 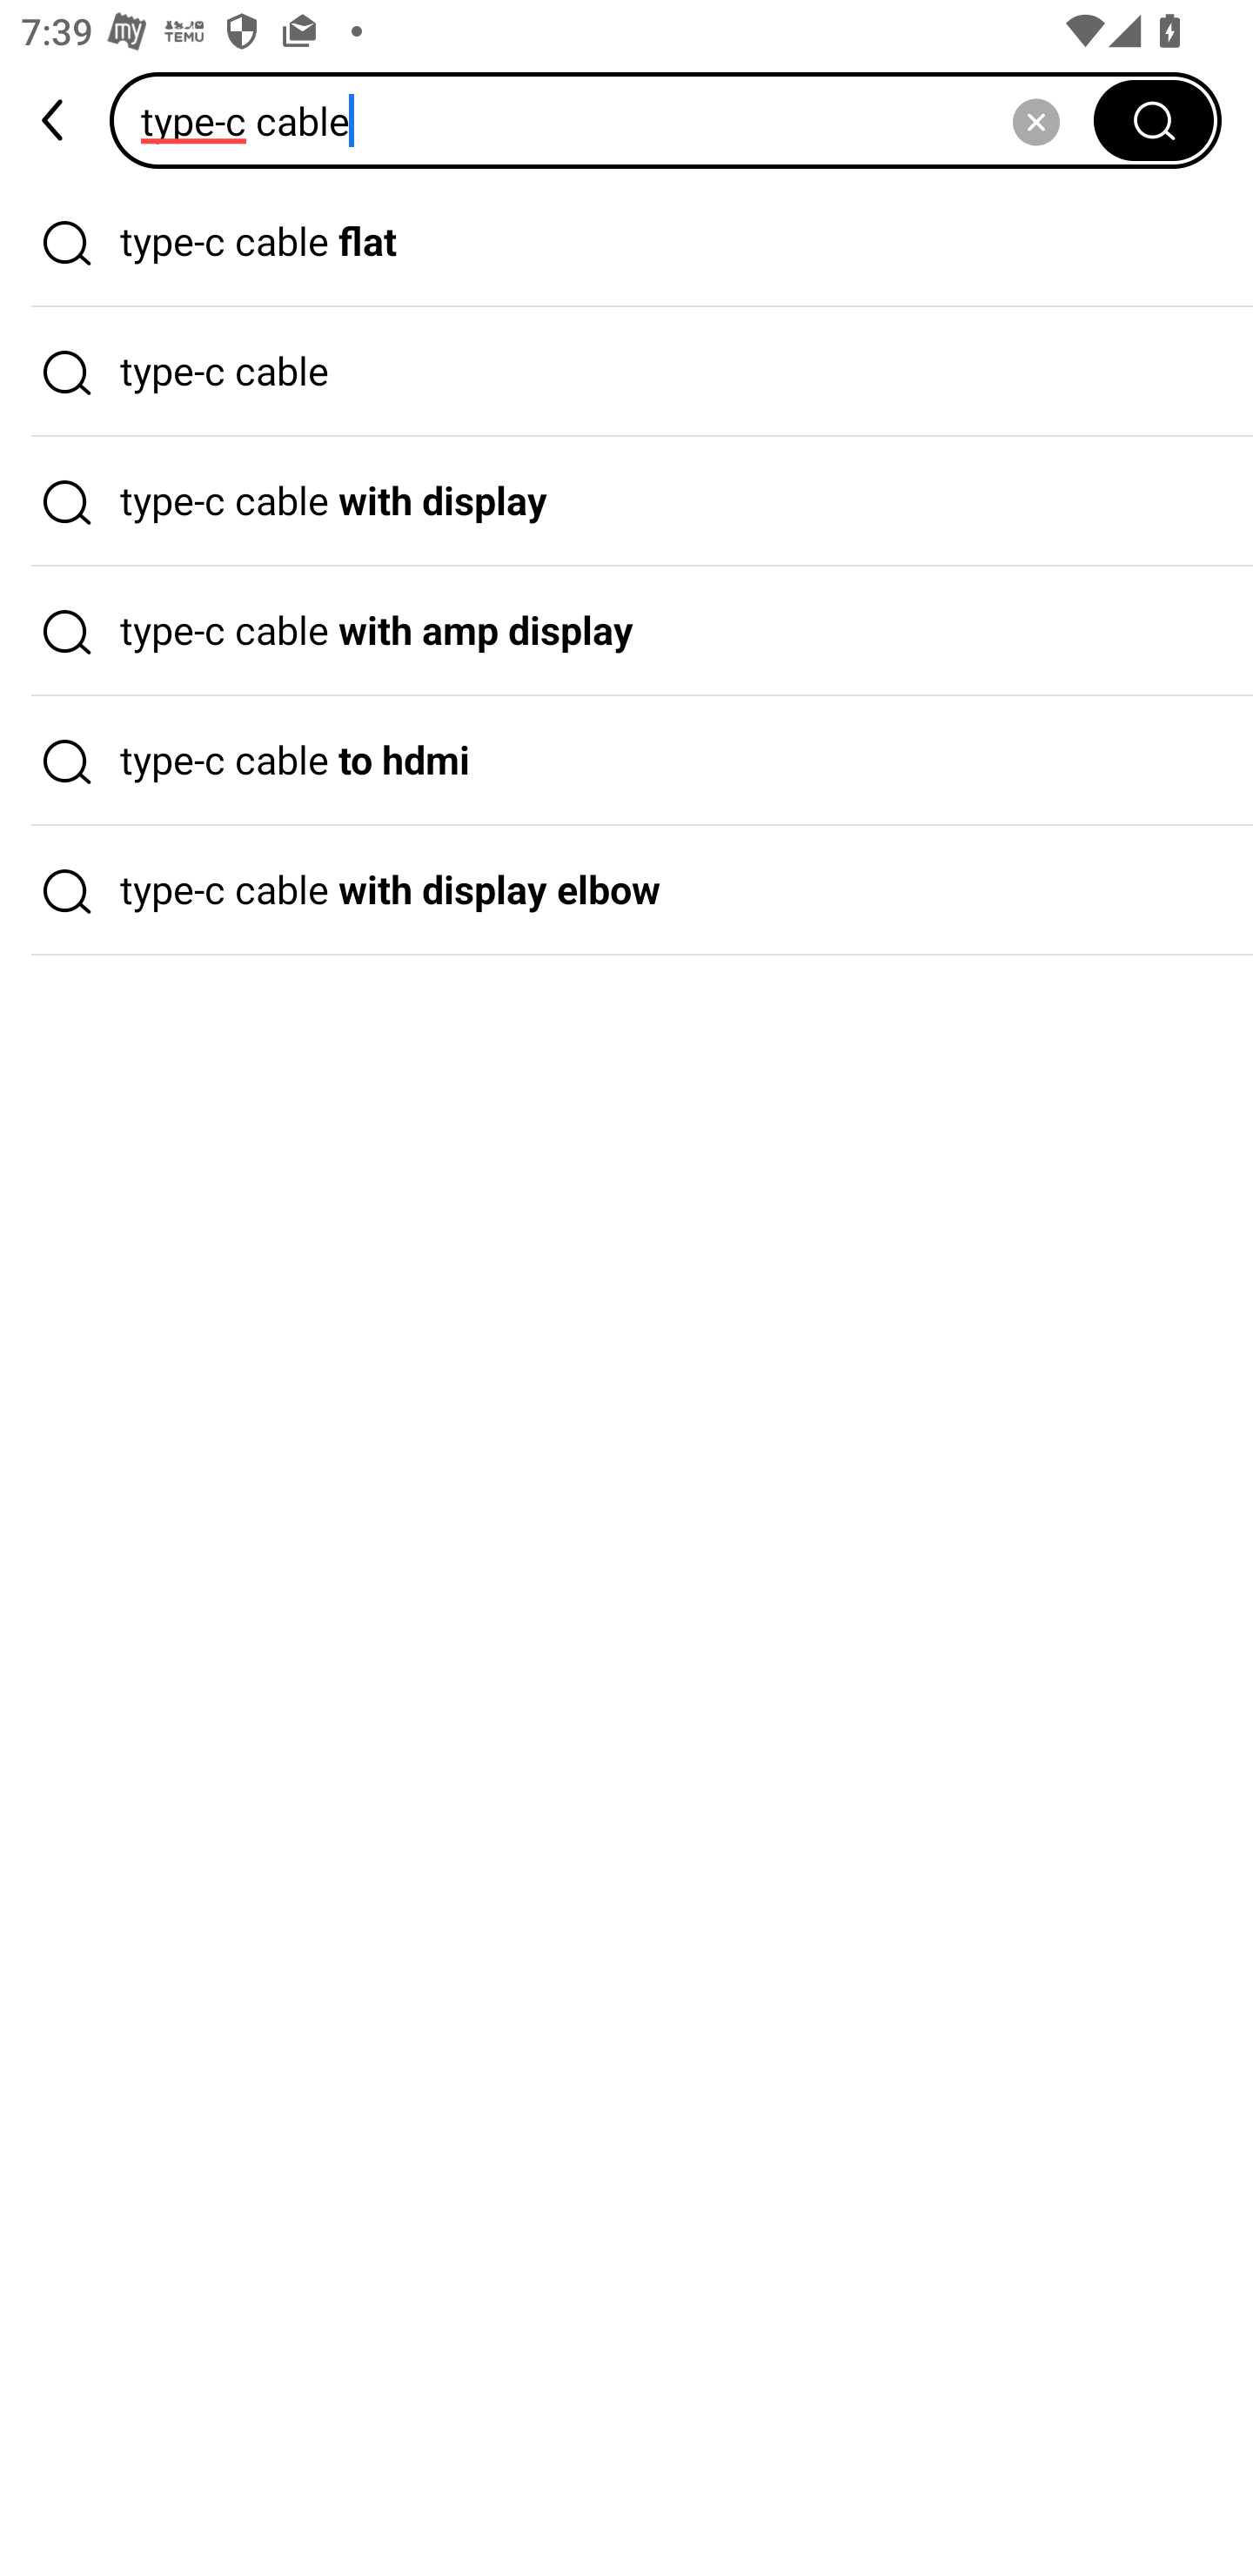 What do you see at coordinates (55, 120) in the screenshot?
I see `back` at bounding box center [55, 120].